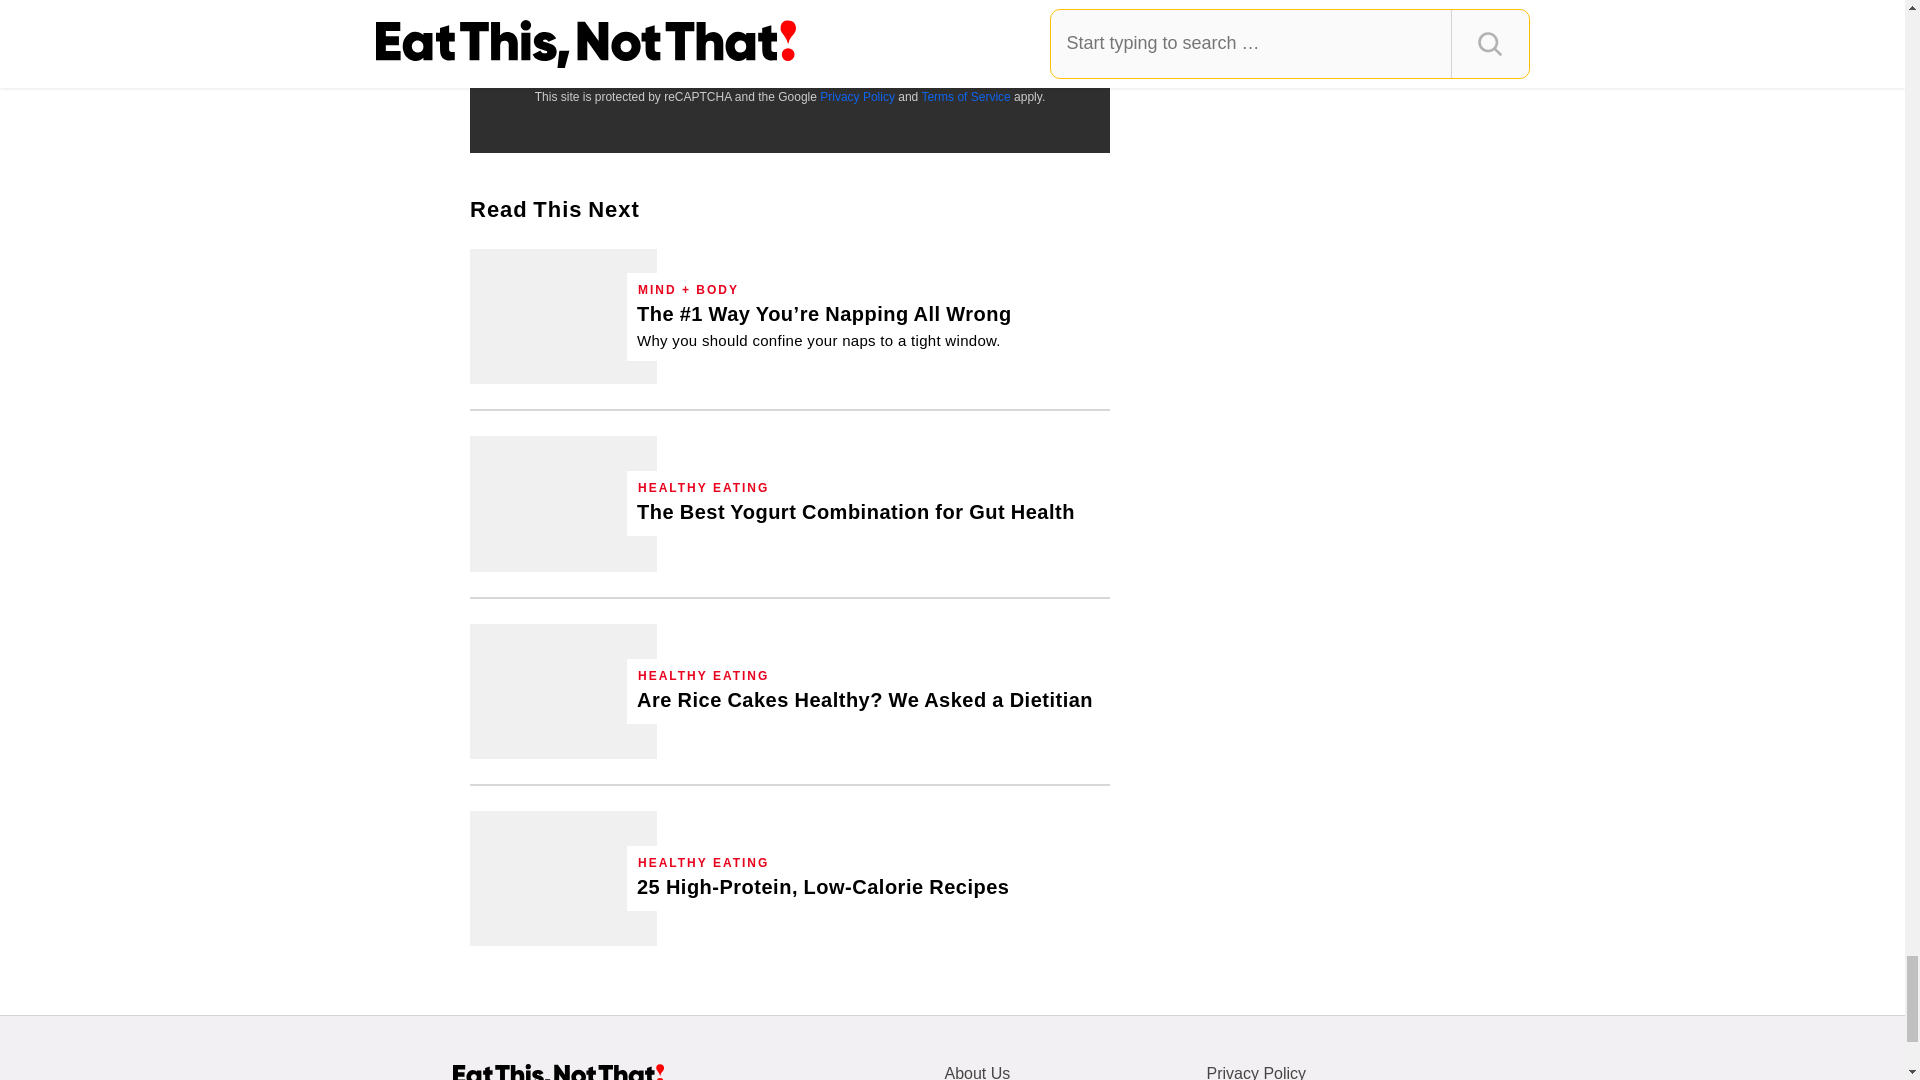 Image resolution: width=1920 pixels, height=1080 pixels. Describe the element at coordinates (563, 692) in the screenshot. I see `Are Rice Cakes Healthy? We Asked a Dietitian` at that location.